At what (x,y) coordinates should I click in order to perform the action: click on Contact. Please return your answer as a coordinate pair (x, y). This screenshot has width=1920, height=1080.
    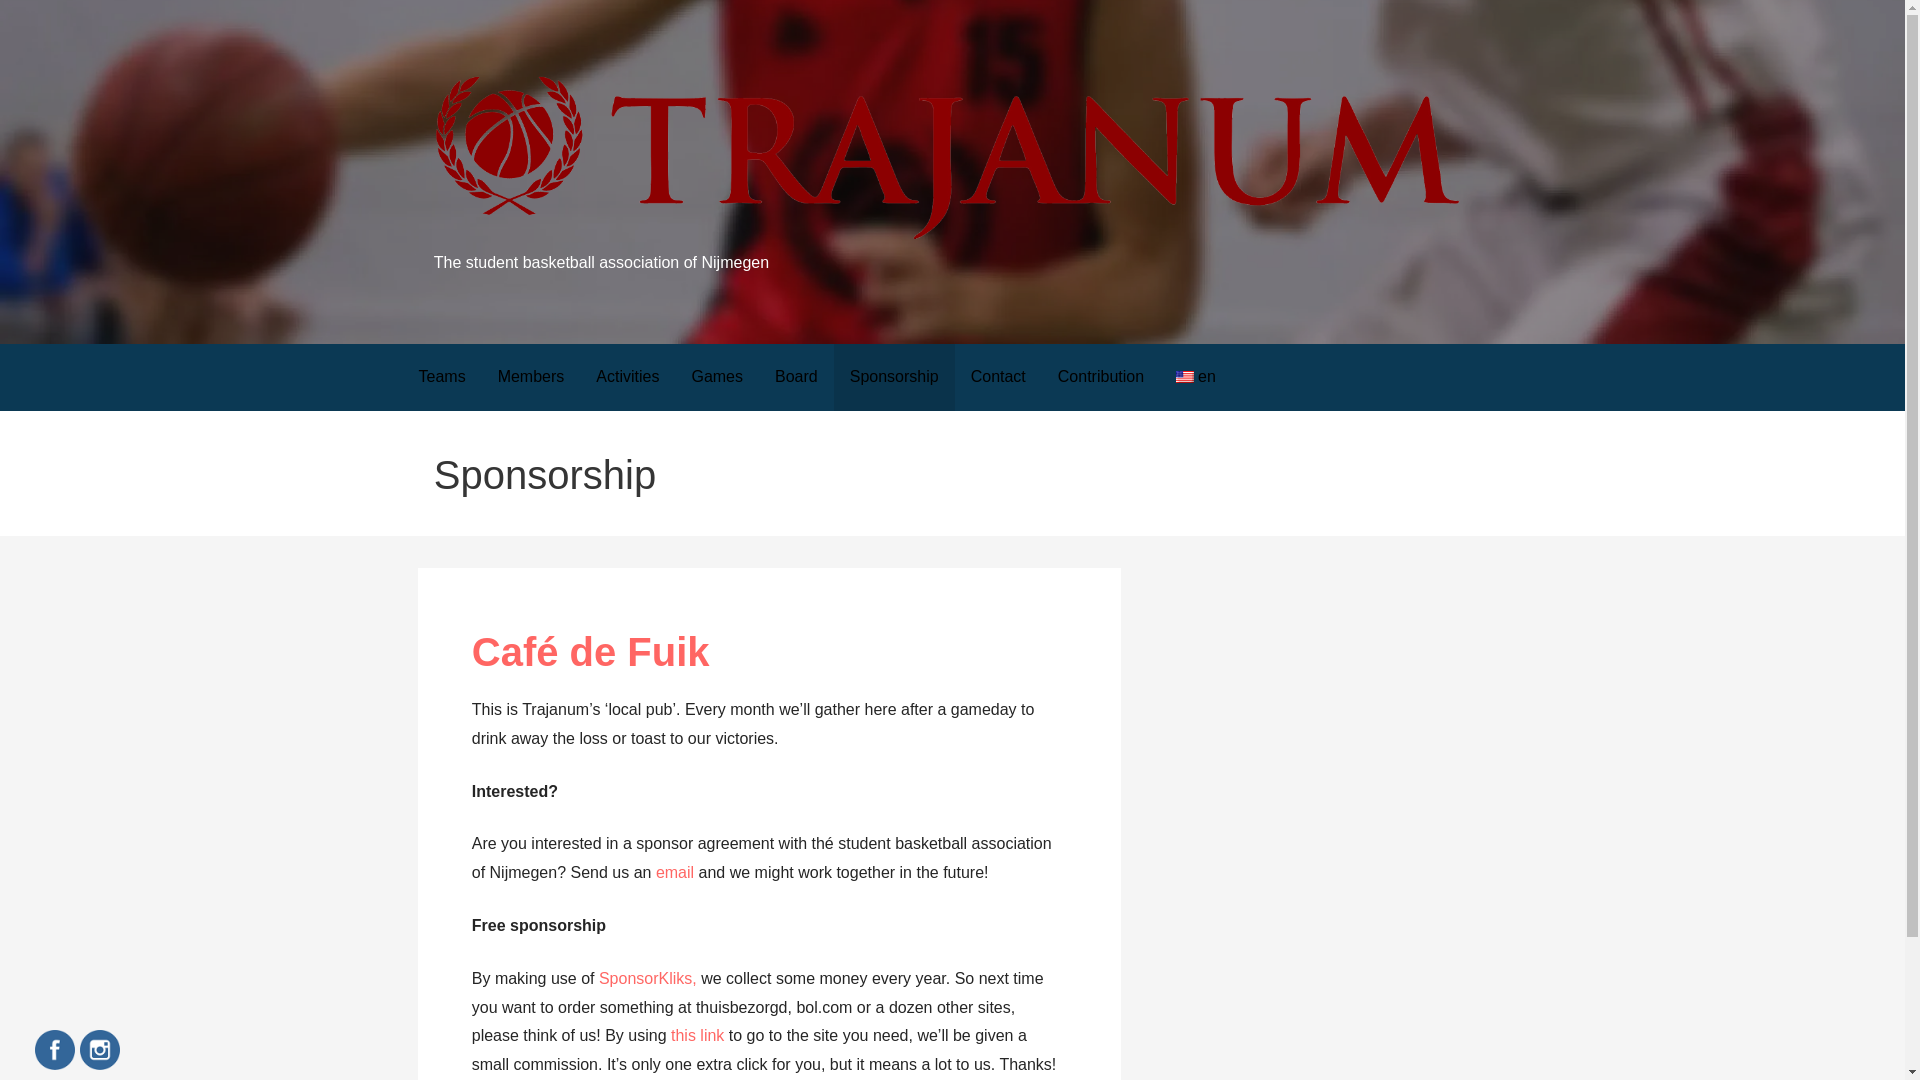
    Looking at the image, I should click on (998, 378).